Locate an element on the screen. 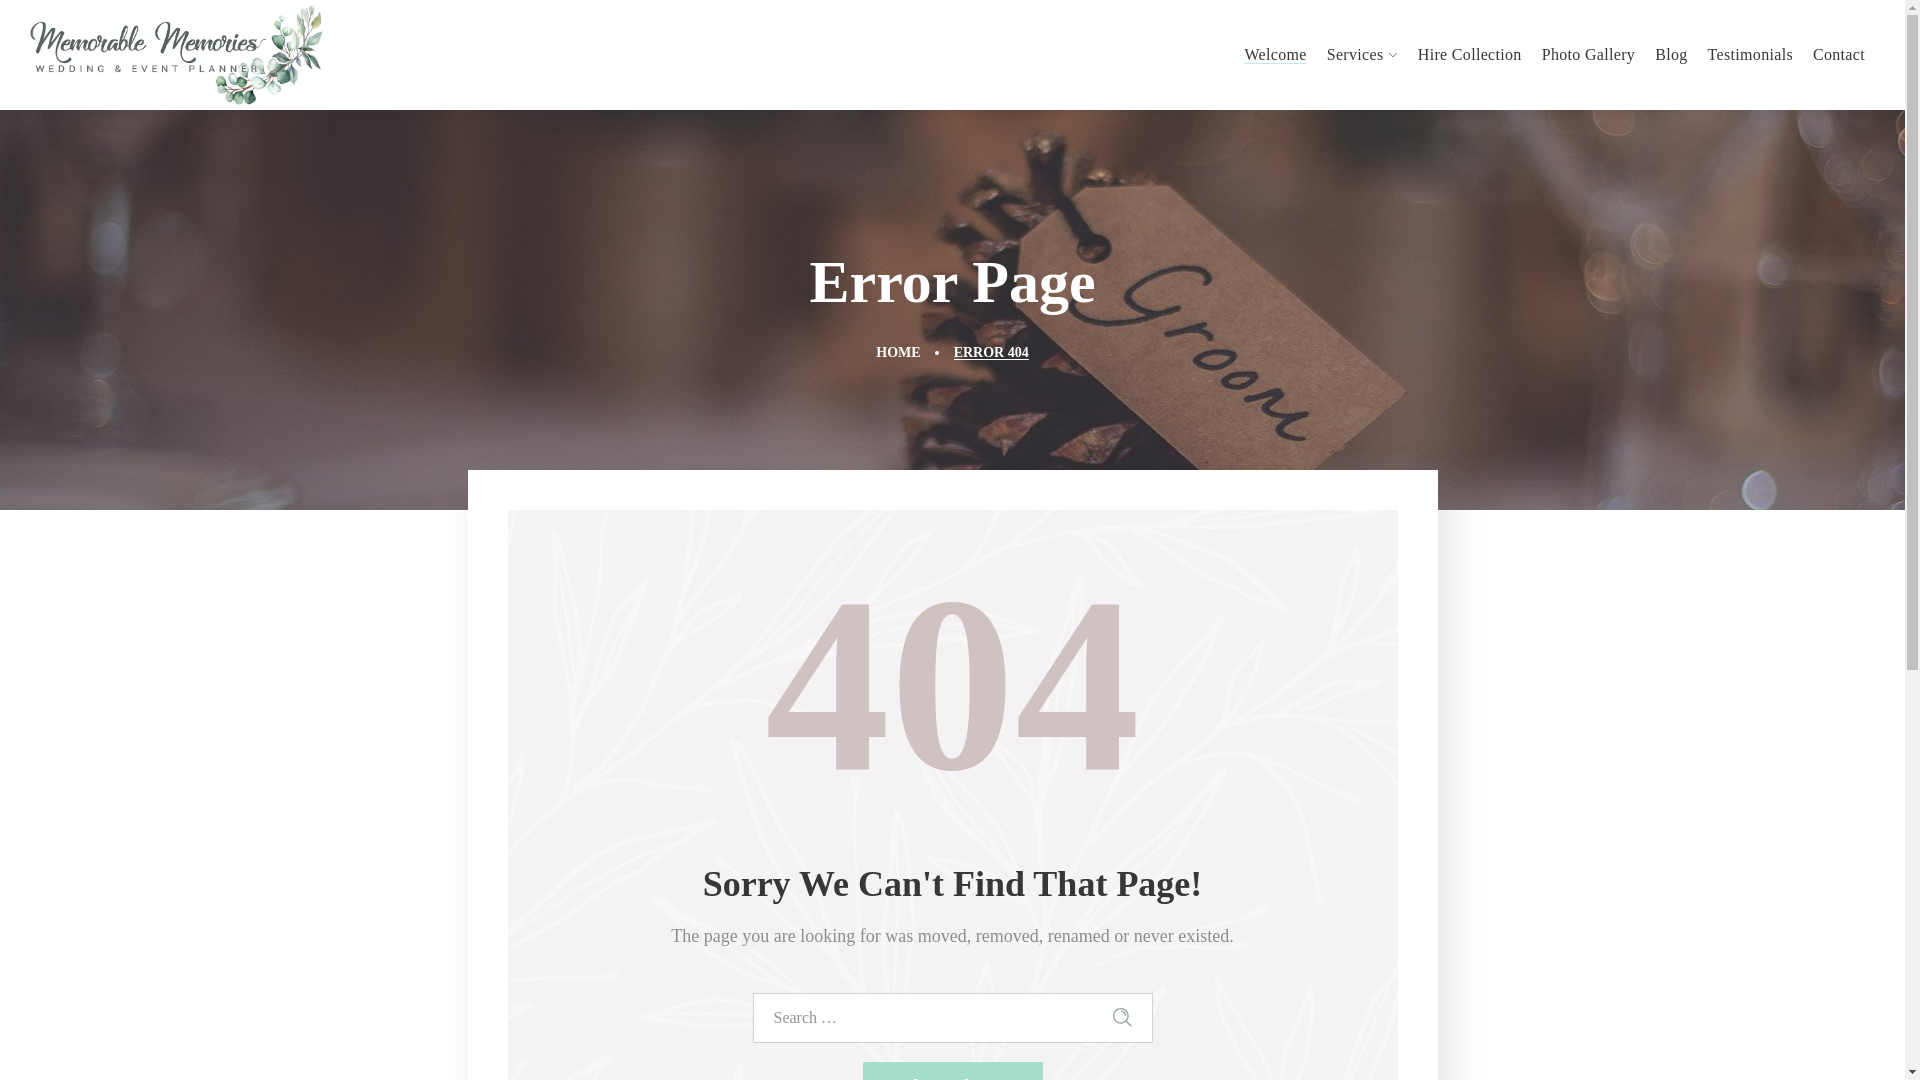 The image size is (1920, 1080). Photo Gallery is located at coordinates (1588, 55).